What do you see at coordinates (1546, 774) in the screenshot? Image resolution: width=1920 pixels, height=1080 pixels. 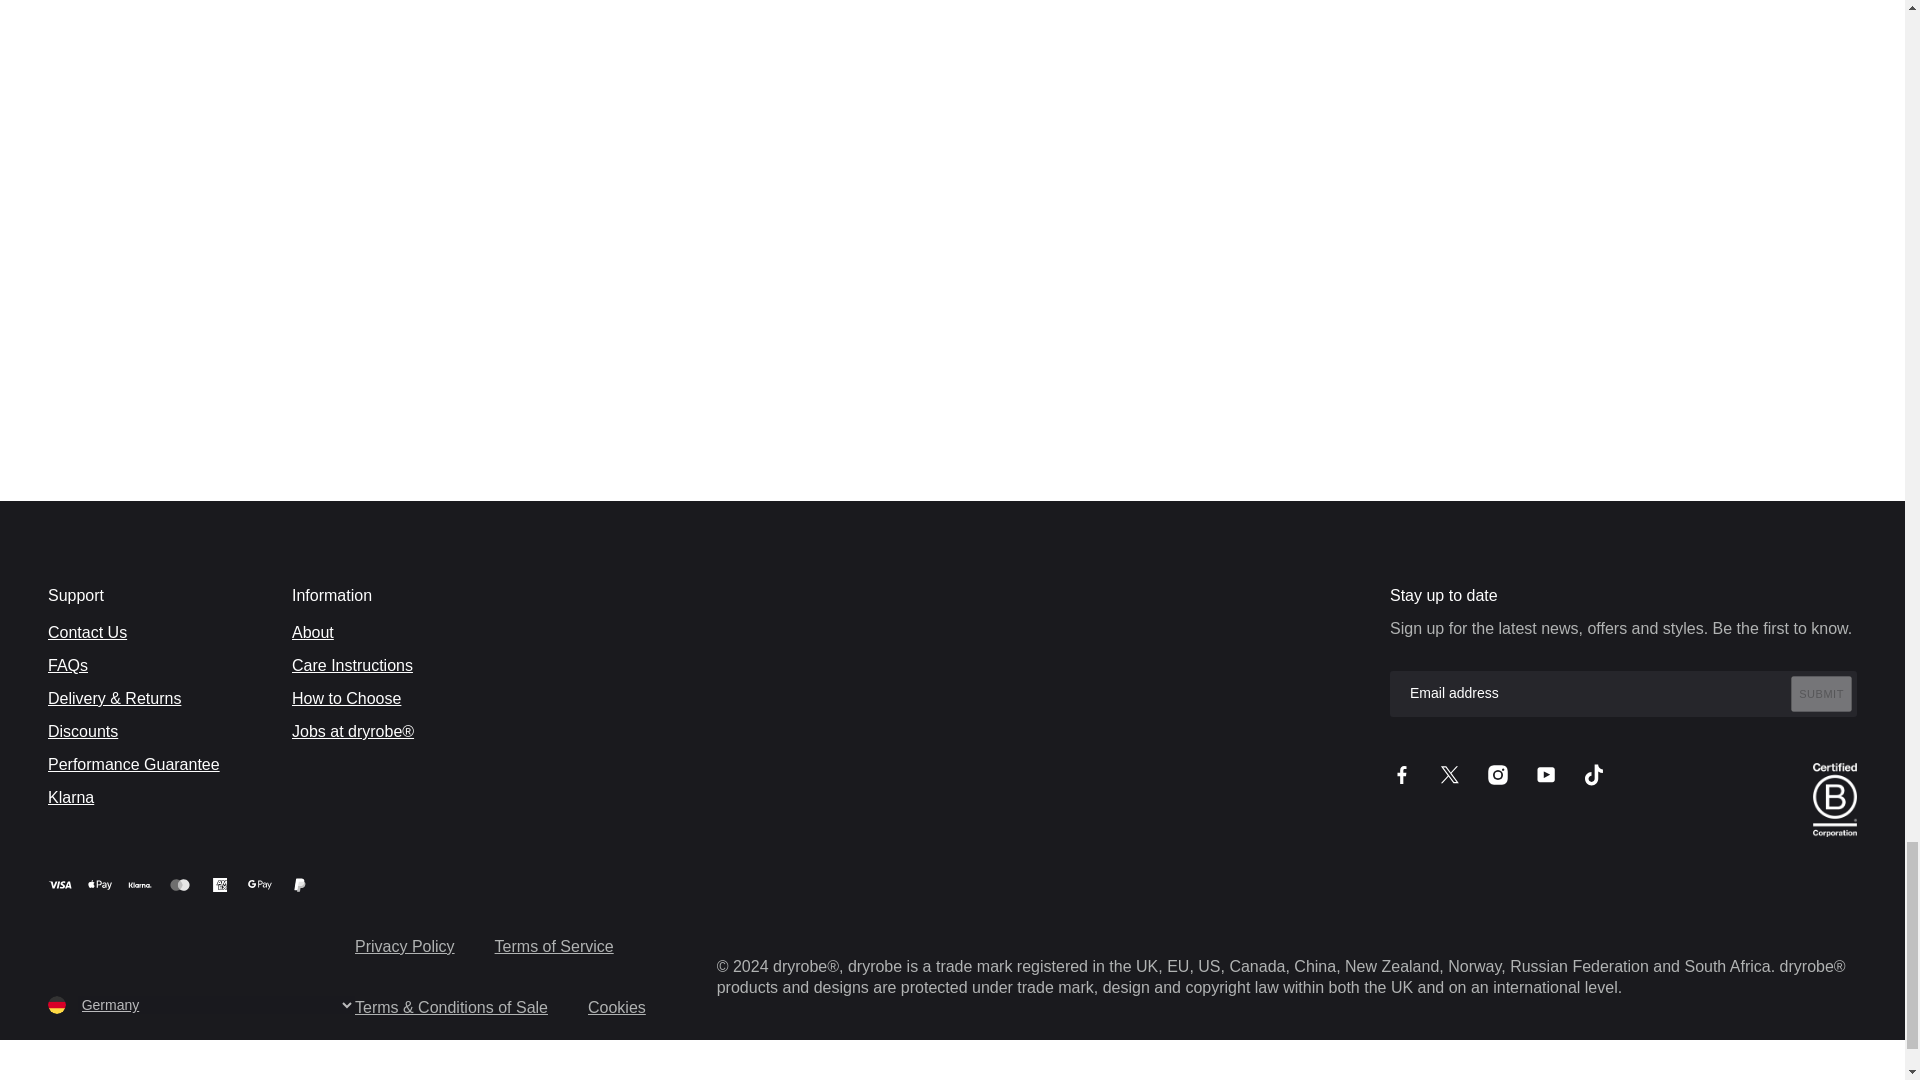 I see `dryrobe on youtube` at bounding box center [1546, 774].